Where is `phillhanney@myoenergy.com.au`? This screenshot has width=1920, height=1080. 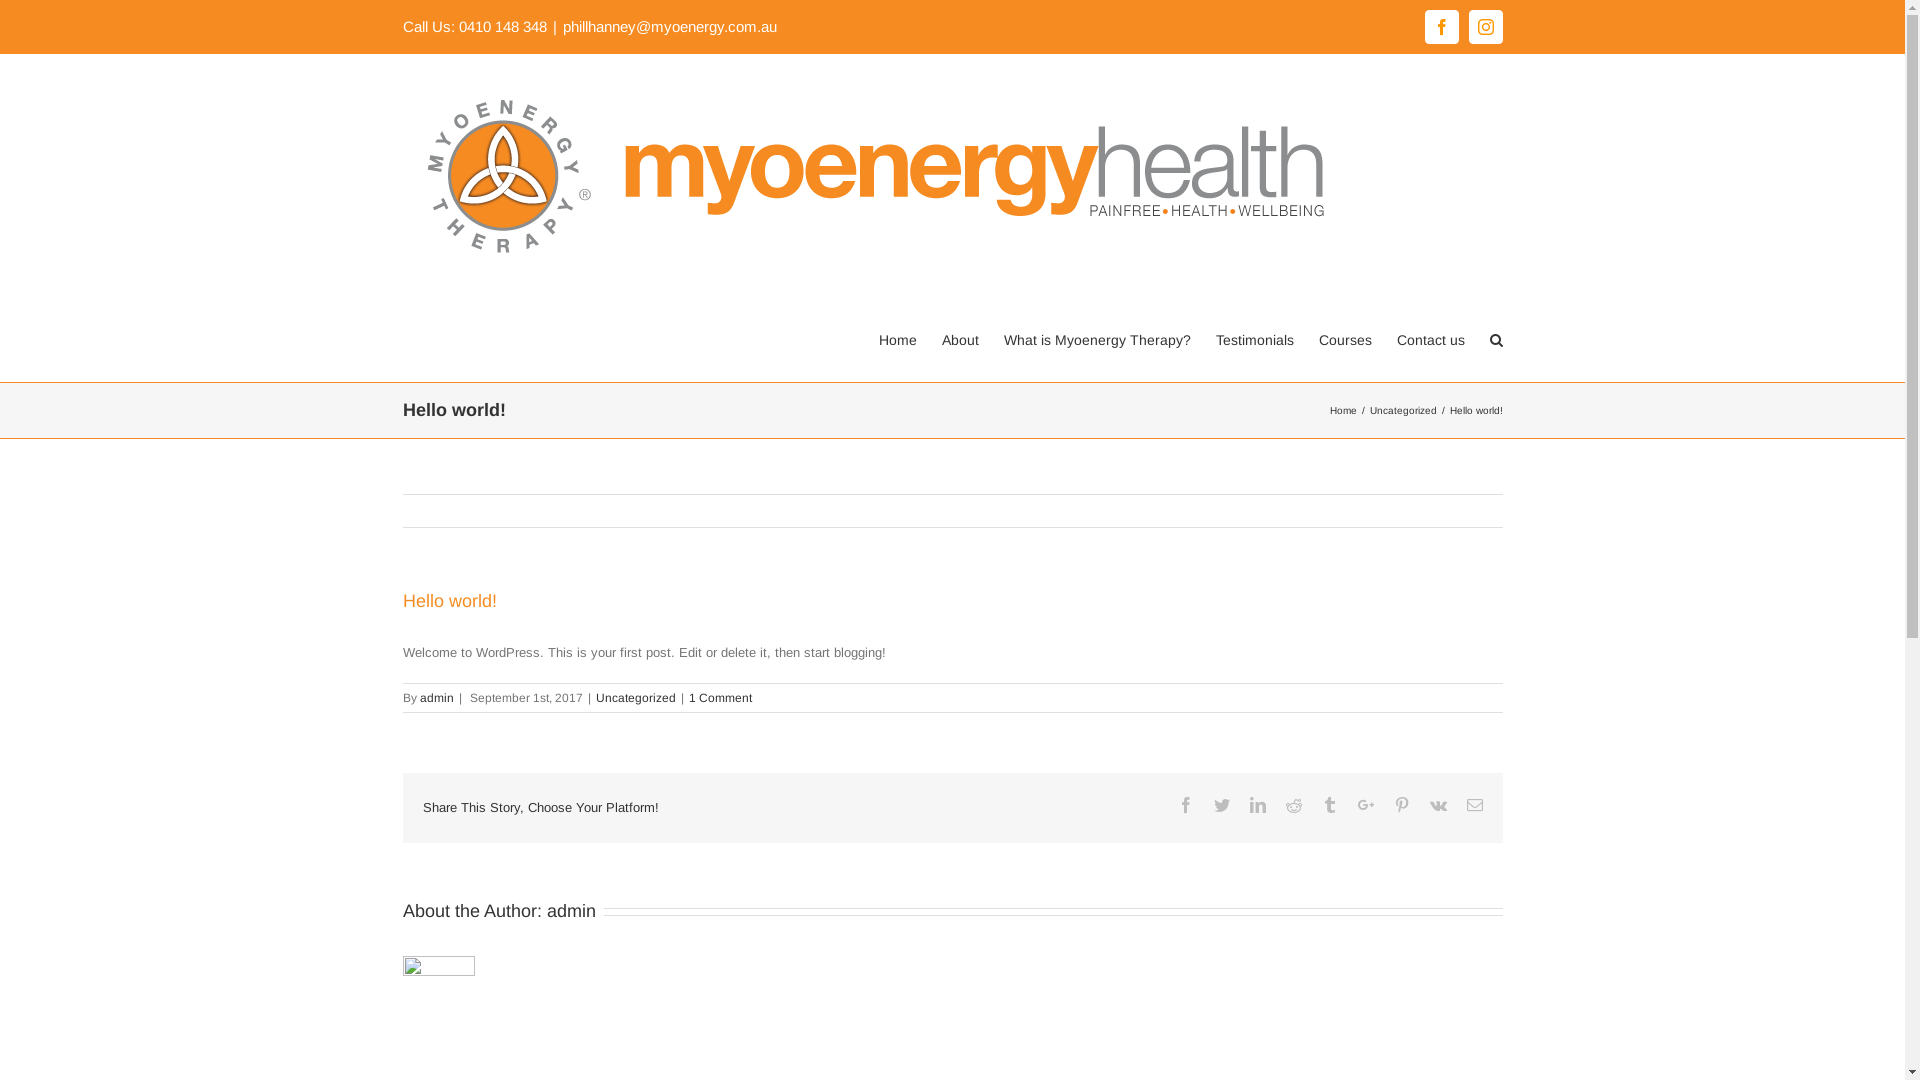
phillhanney@myoenergy.com.au is located at coordinates (669, 26).